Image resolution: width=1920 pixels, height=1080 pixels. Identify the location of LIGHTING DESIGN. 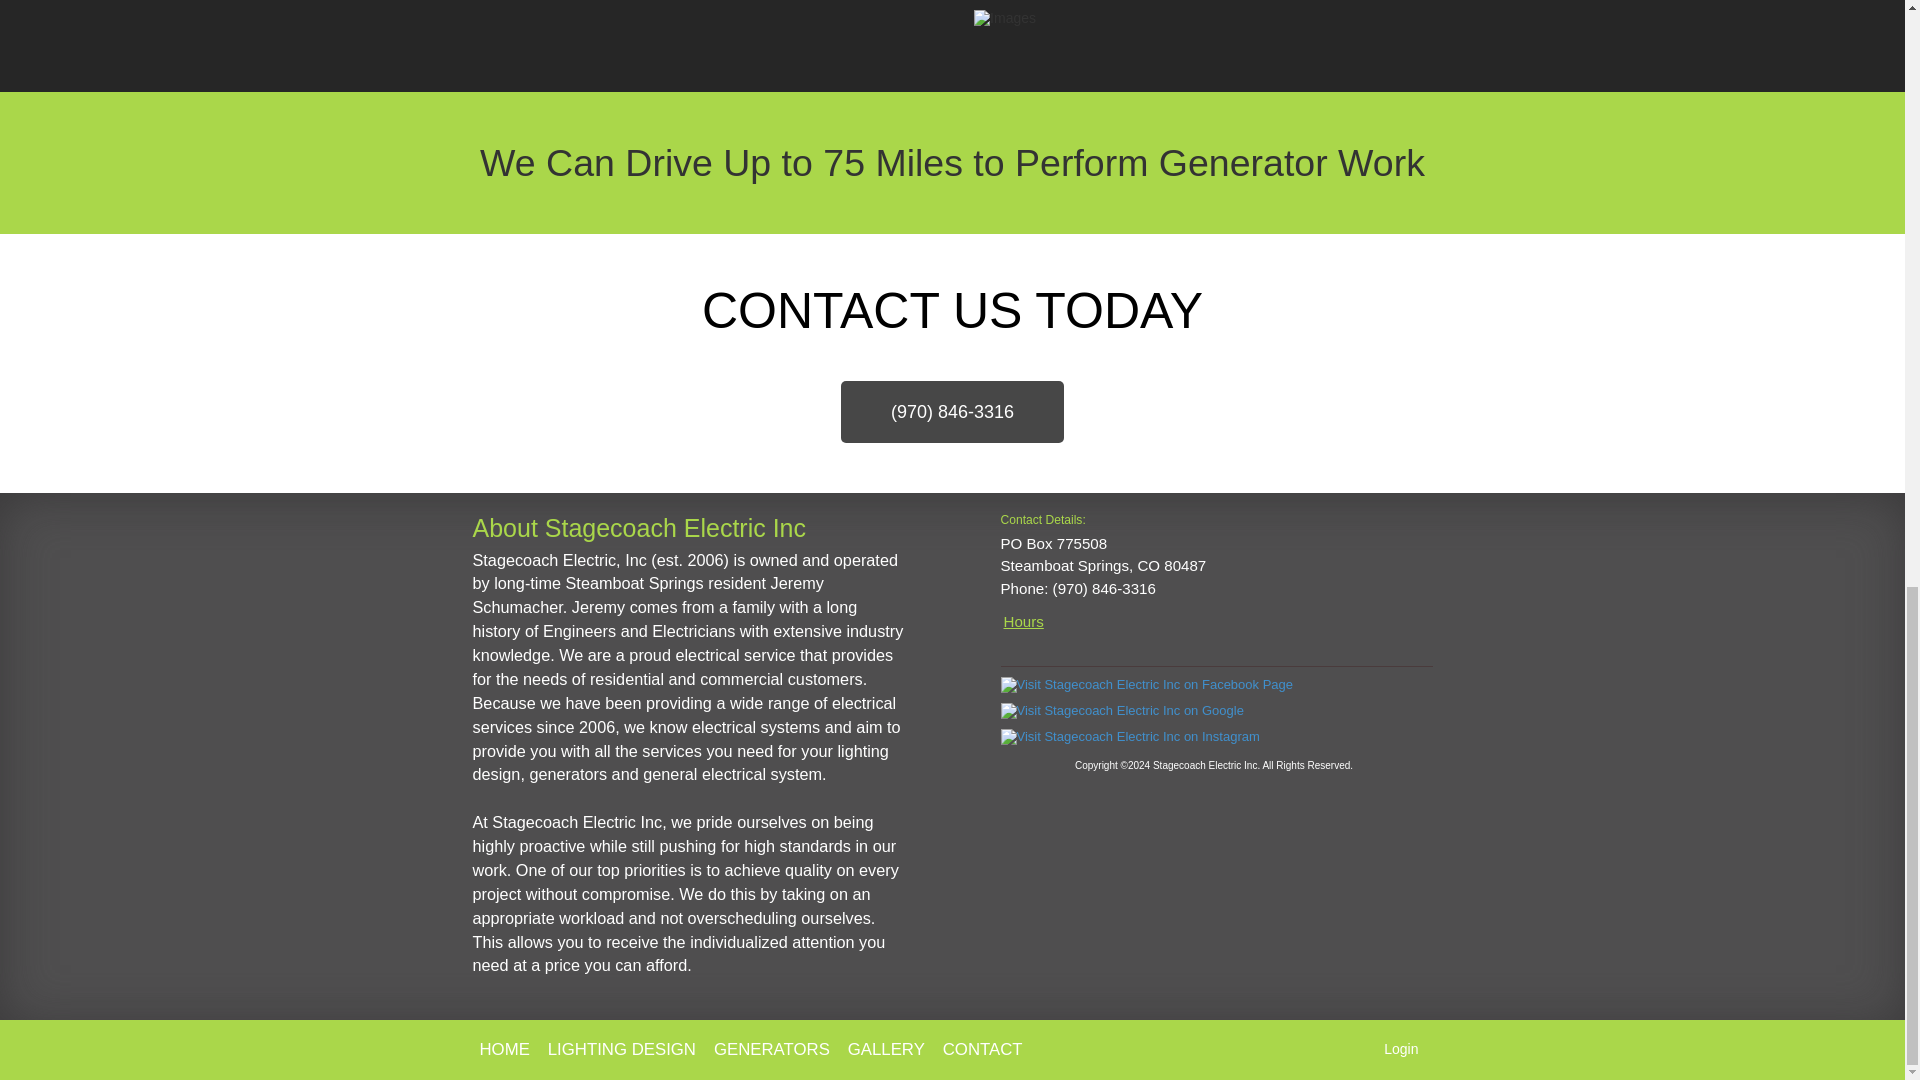
(621, 1048).